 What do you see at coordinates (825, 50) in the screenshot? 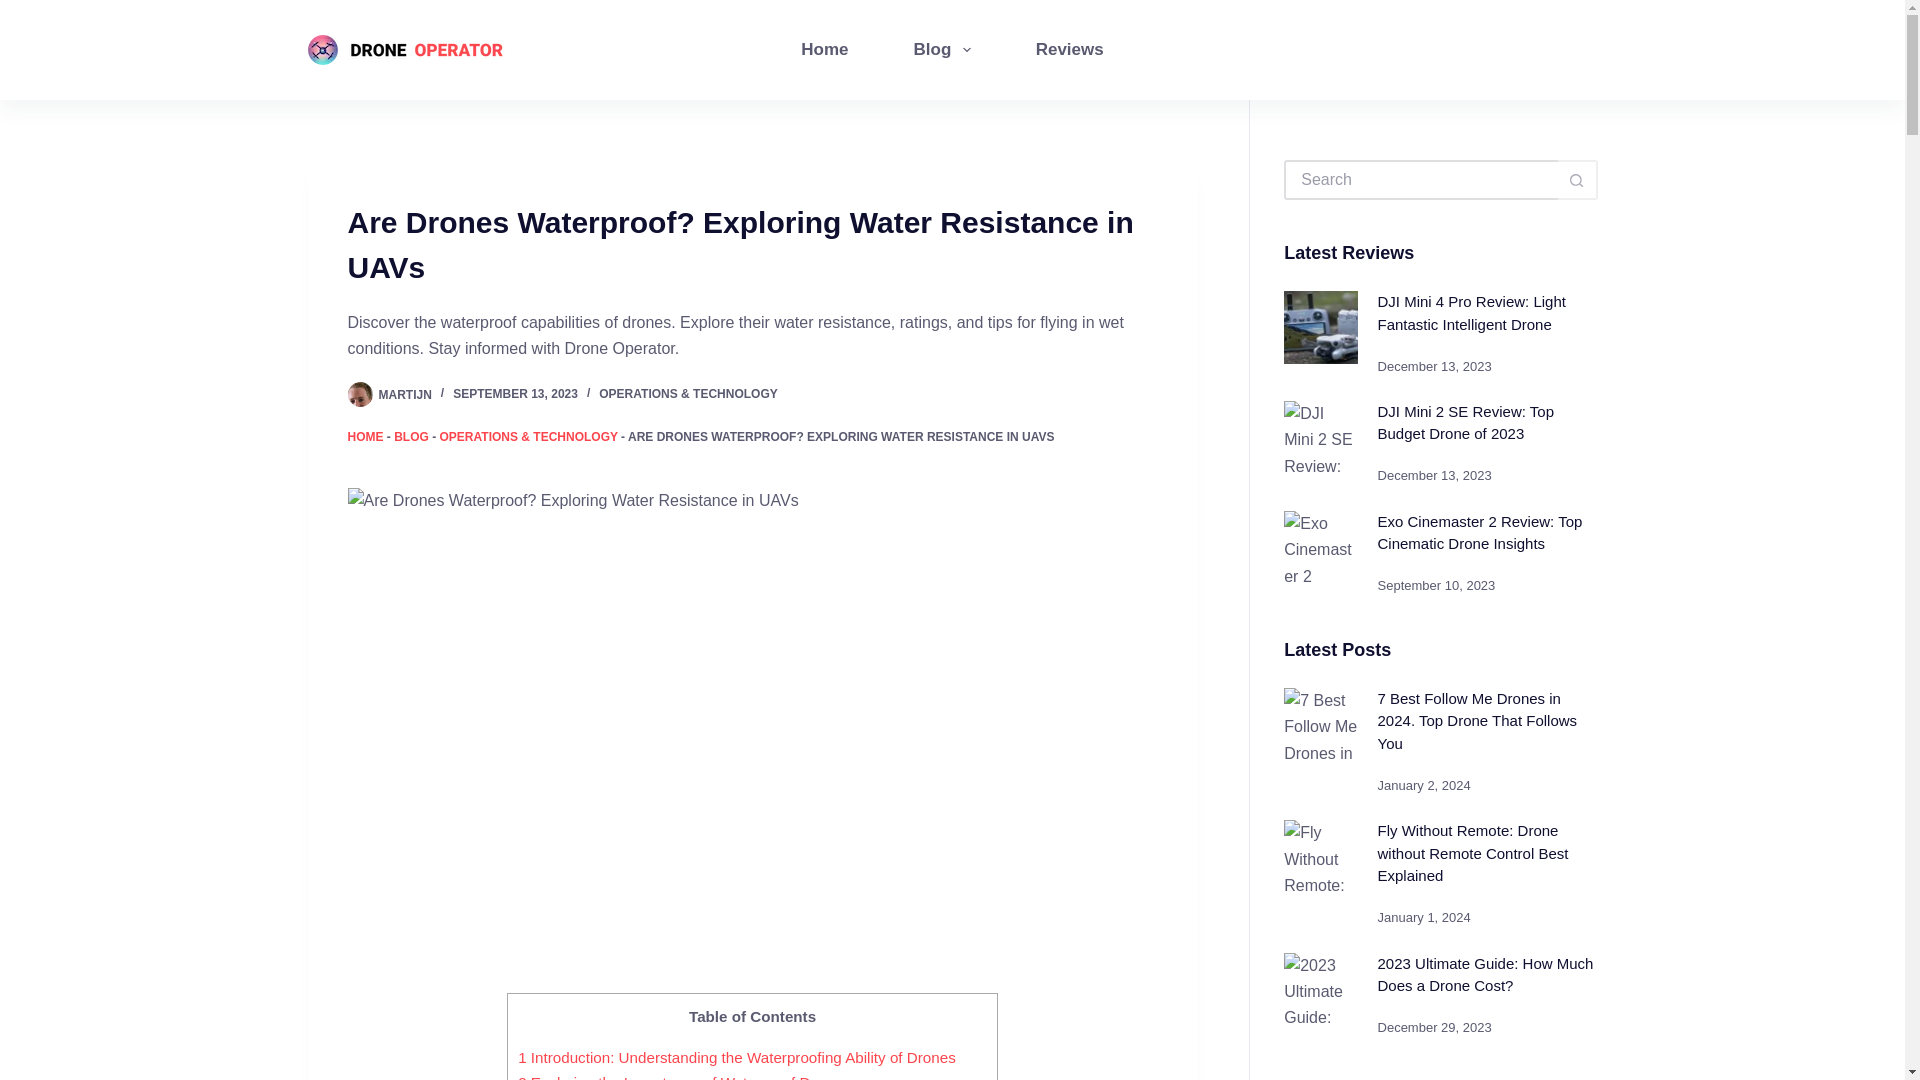
I see `Home` at bounding box center [825, 50].